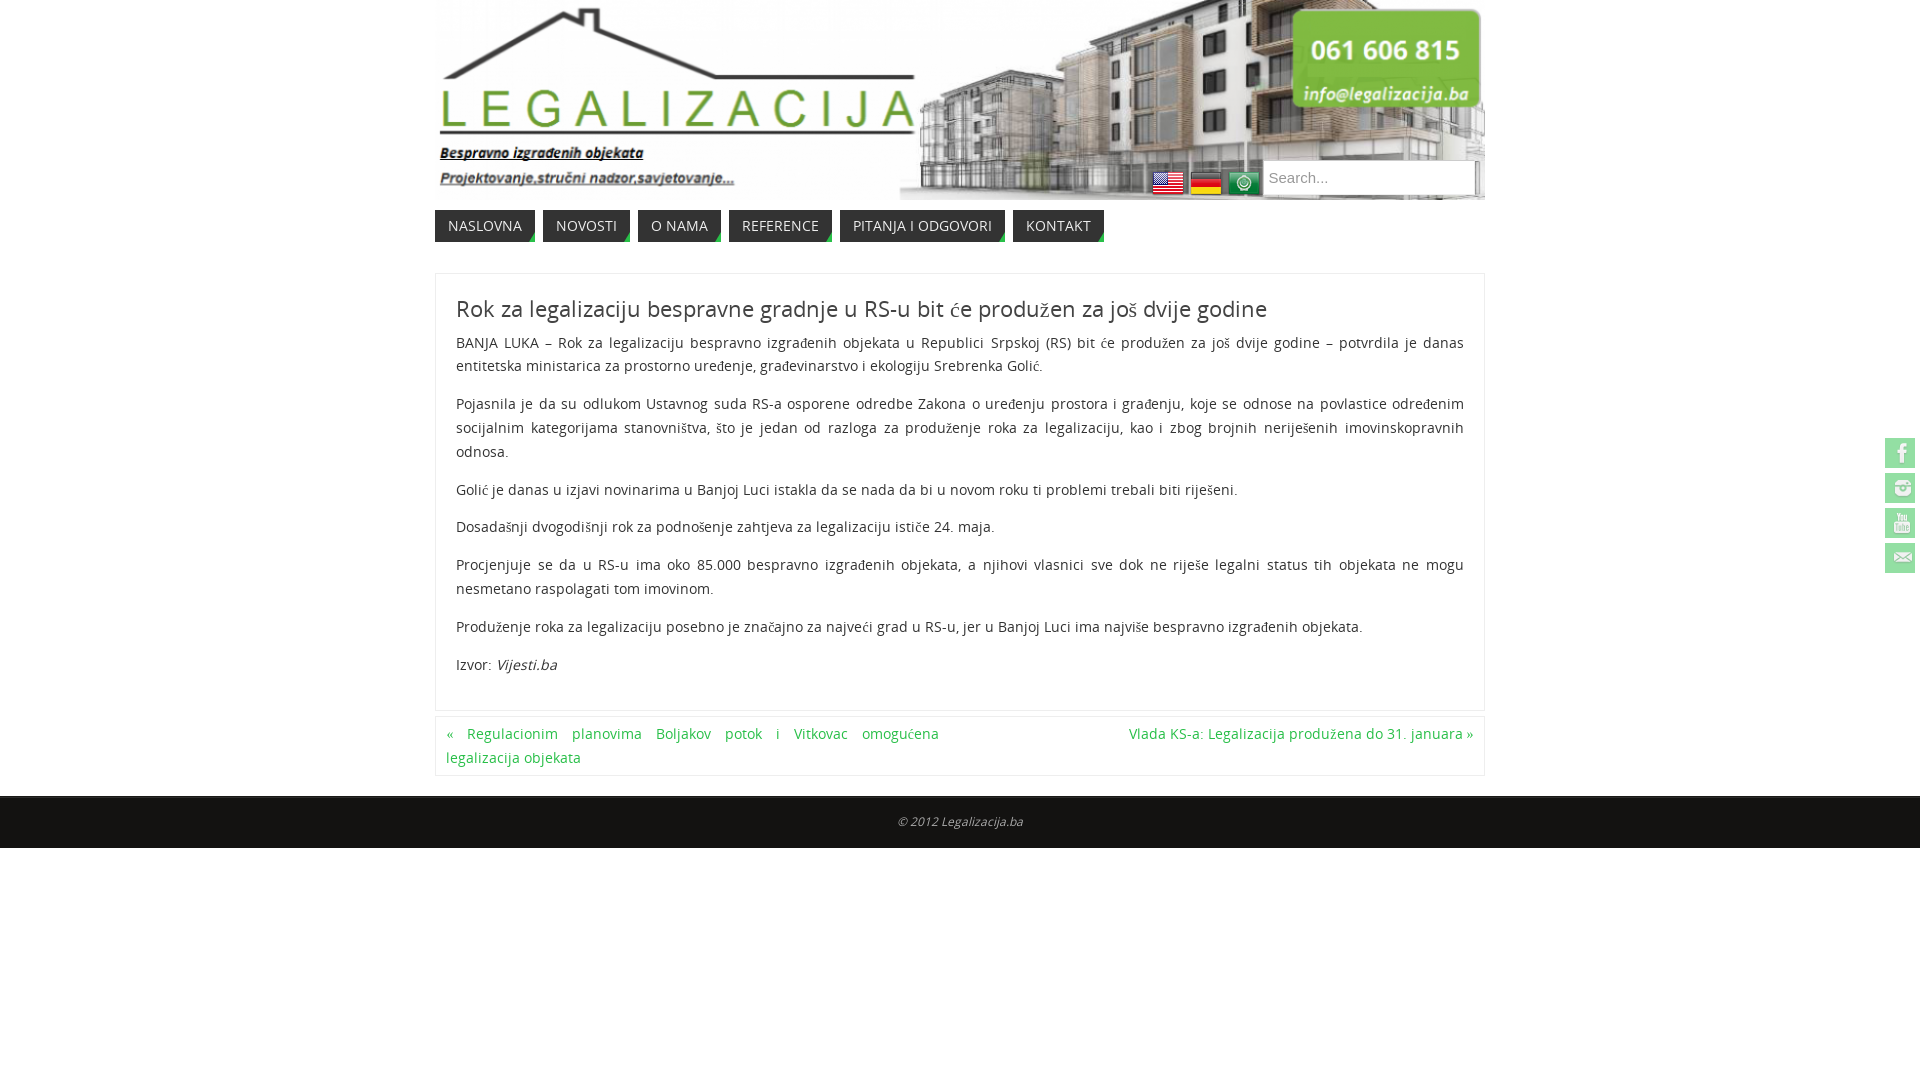 This screenshot has height=1080, width=1920. I want to click on YouTube, so click(1900, 523).